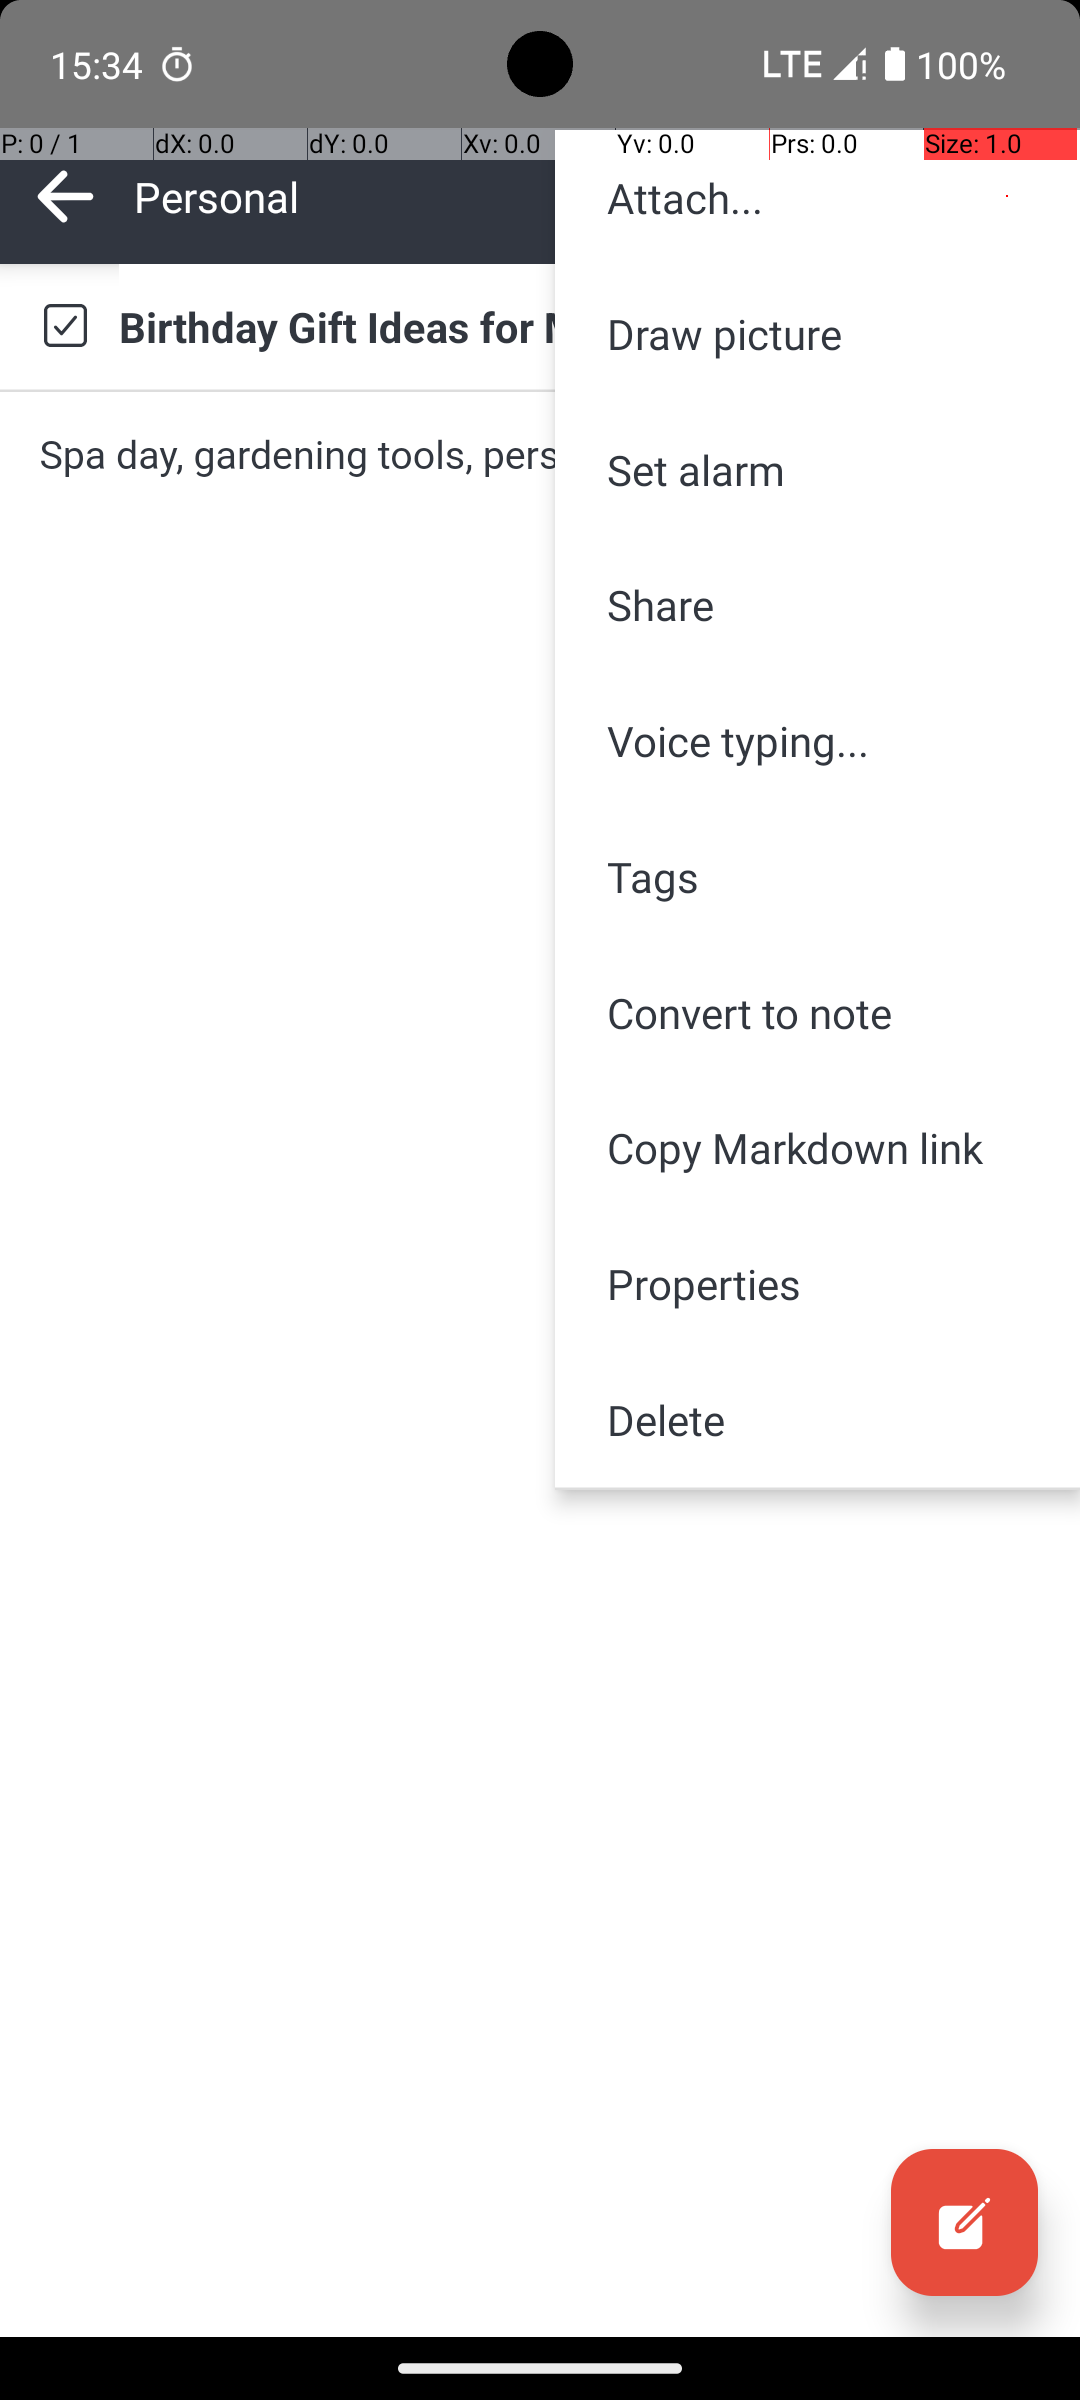  What do you see at coordinates (818, 198) in the screenshot?
I see `Attach...` at bounding box center [818, 198].